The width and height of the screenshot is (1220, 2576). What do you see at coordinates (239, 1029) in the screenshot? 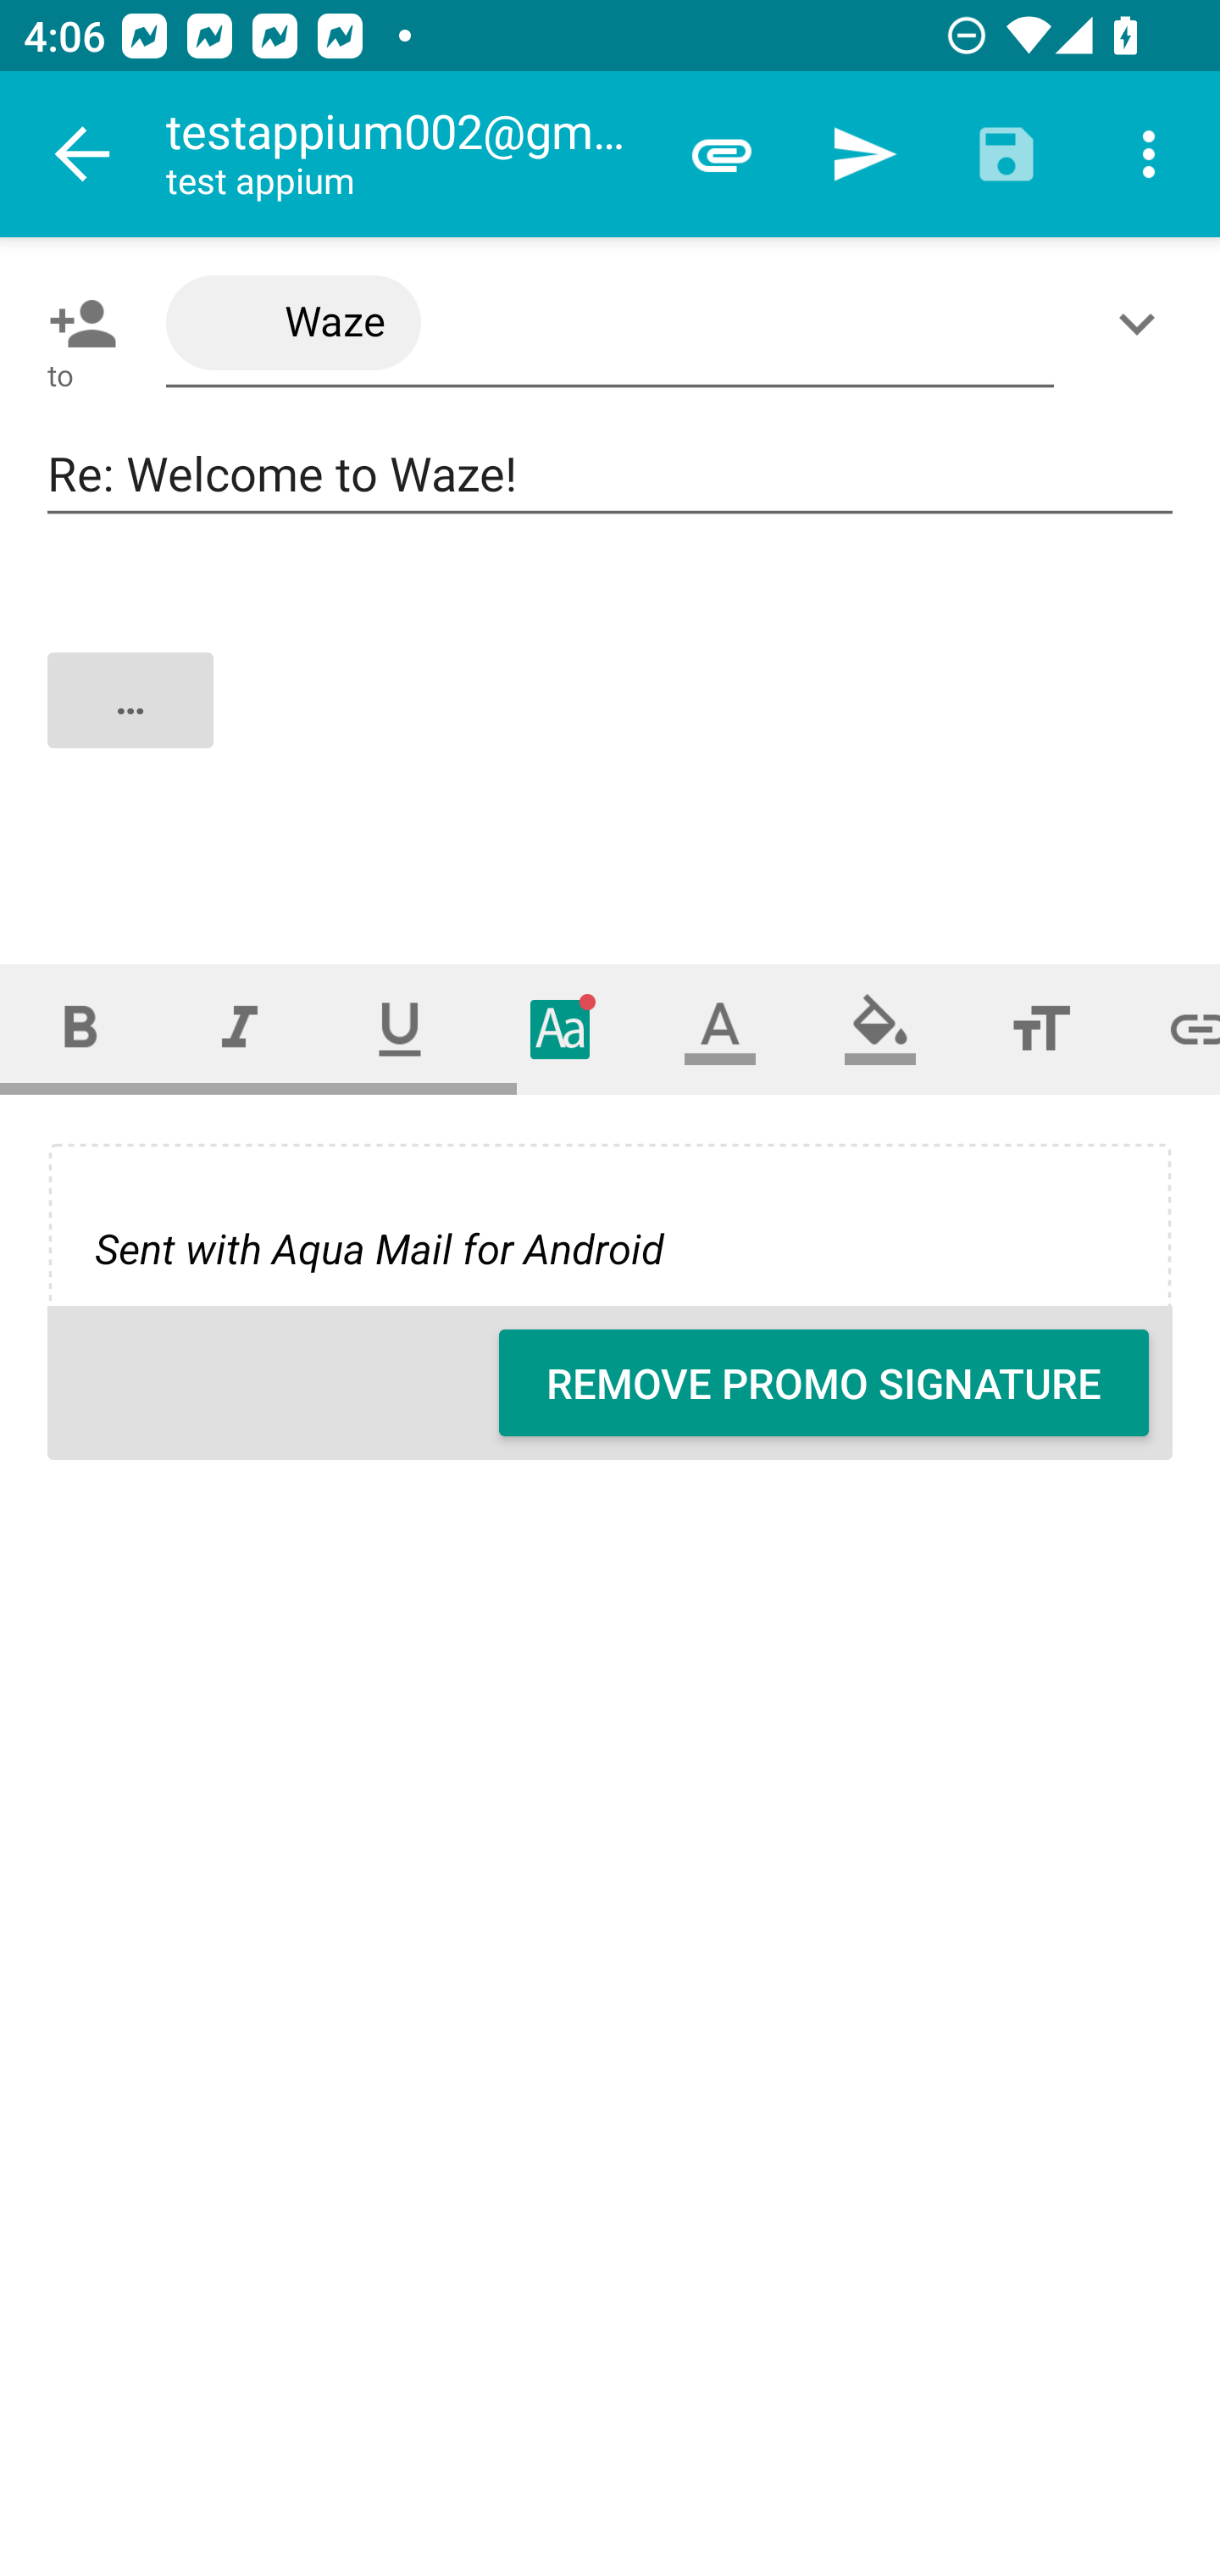
I see `Italic` at bounding box center [239, 1029].